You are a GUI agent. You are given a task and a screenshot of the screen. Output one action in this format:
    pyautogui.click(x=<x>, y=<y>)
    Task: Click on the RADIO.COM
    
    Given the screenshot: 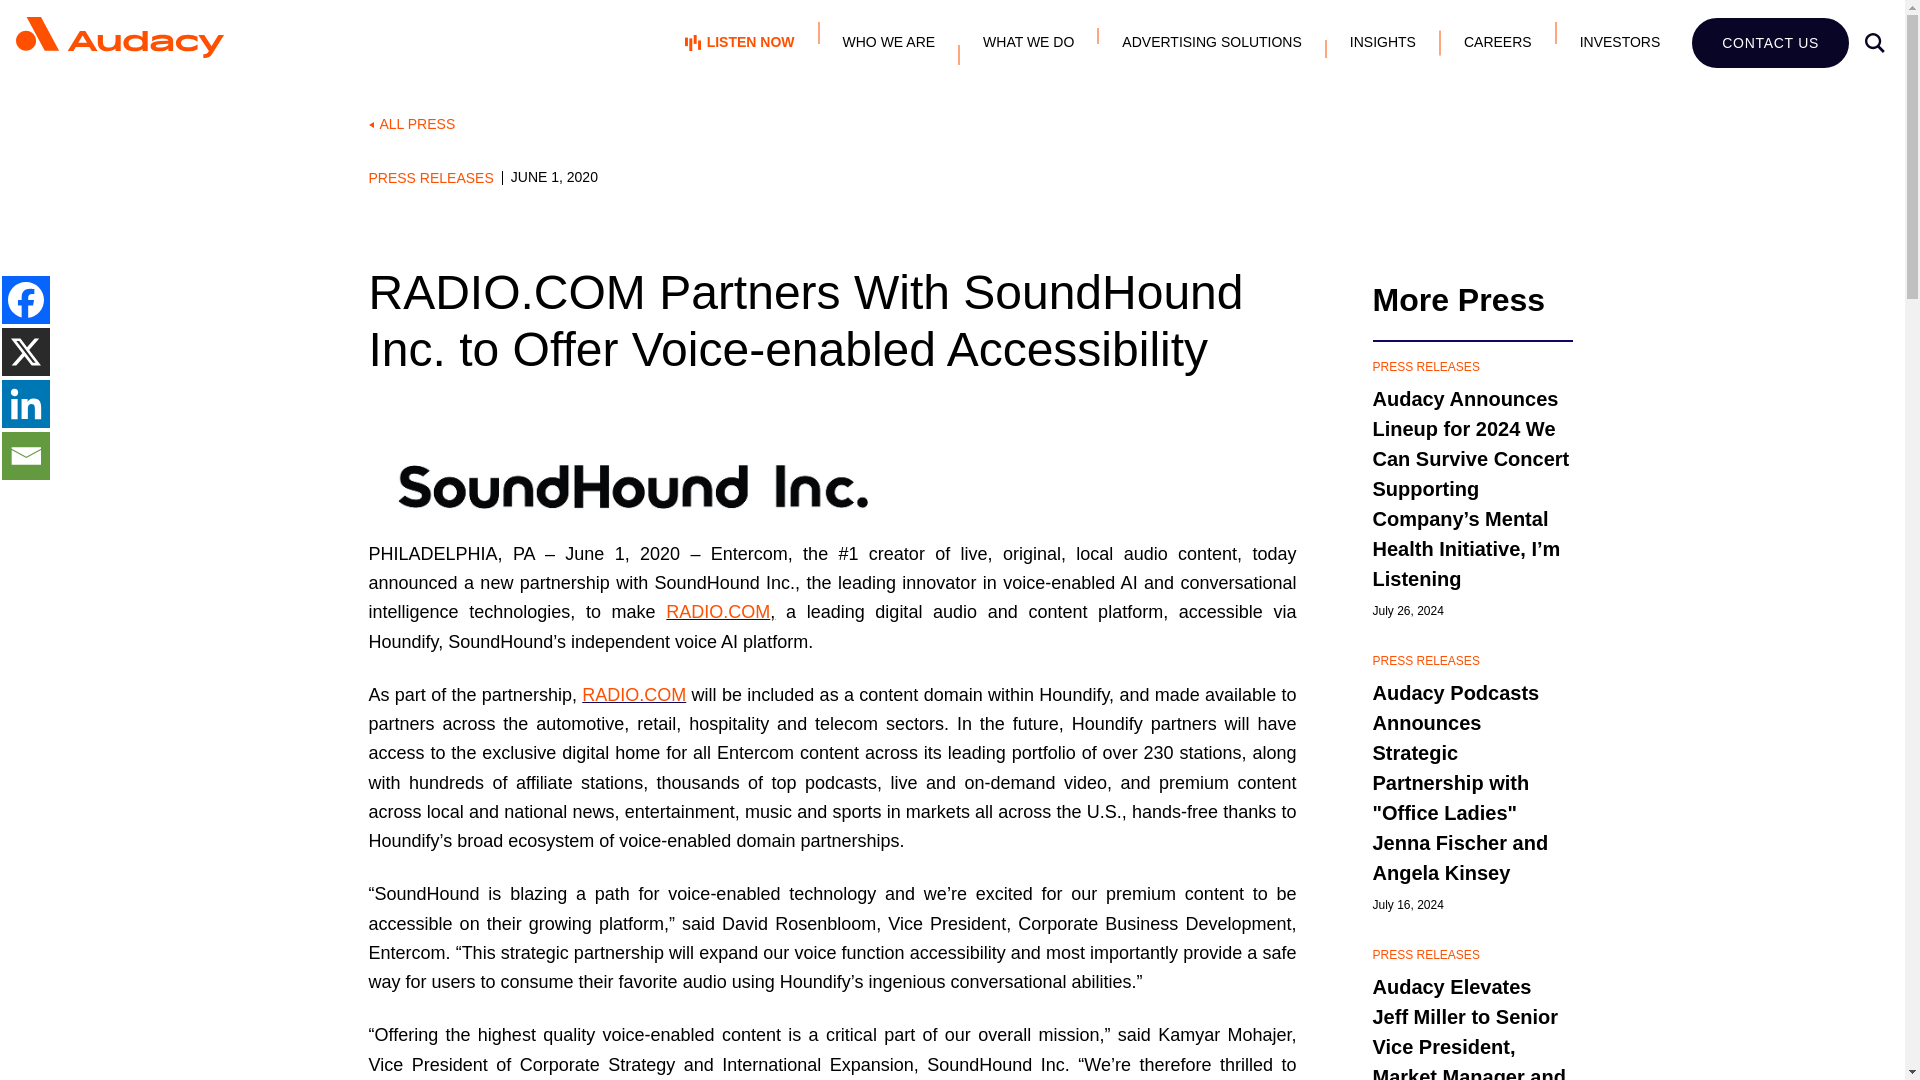 What is the action you would take?
    pyautogui.click(x=633, y=694)
    